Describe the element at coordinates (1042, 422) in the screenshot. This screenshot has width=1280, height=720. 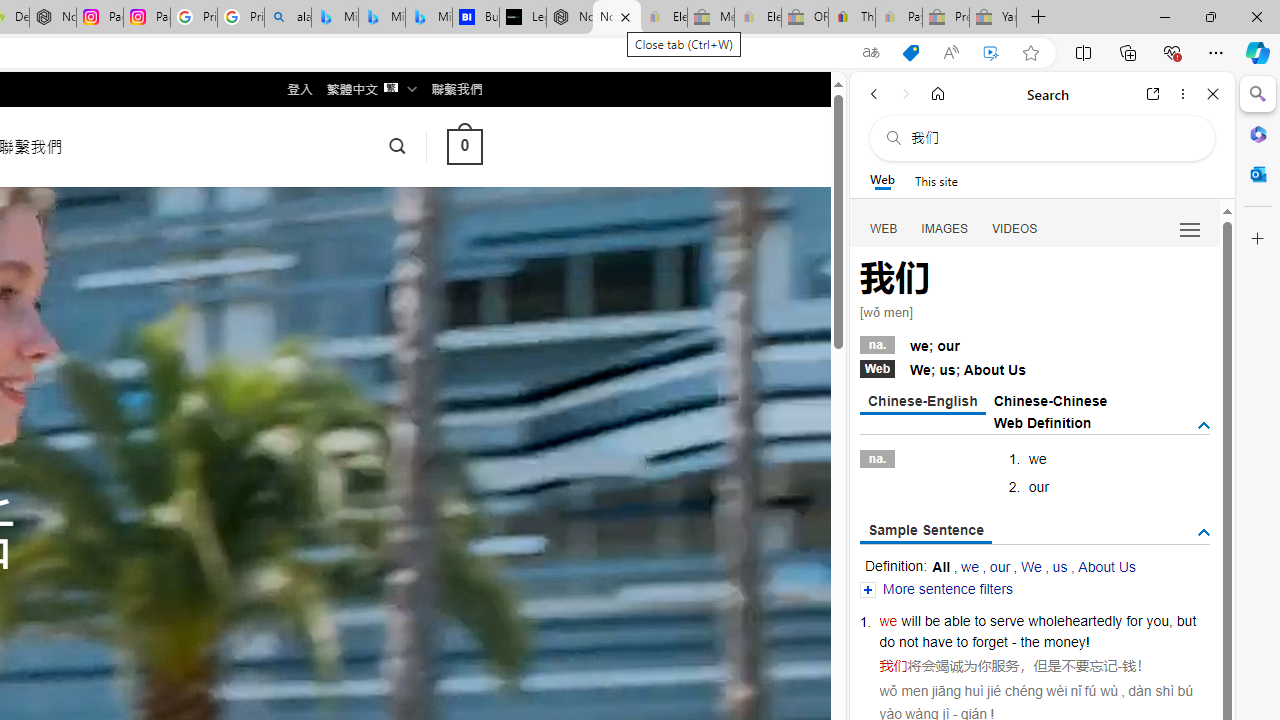
I see `Web Definition` at that location.